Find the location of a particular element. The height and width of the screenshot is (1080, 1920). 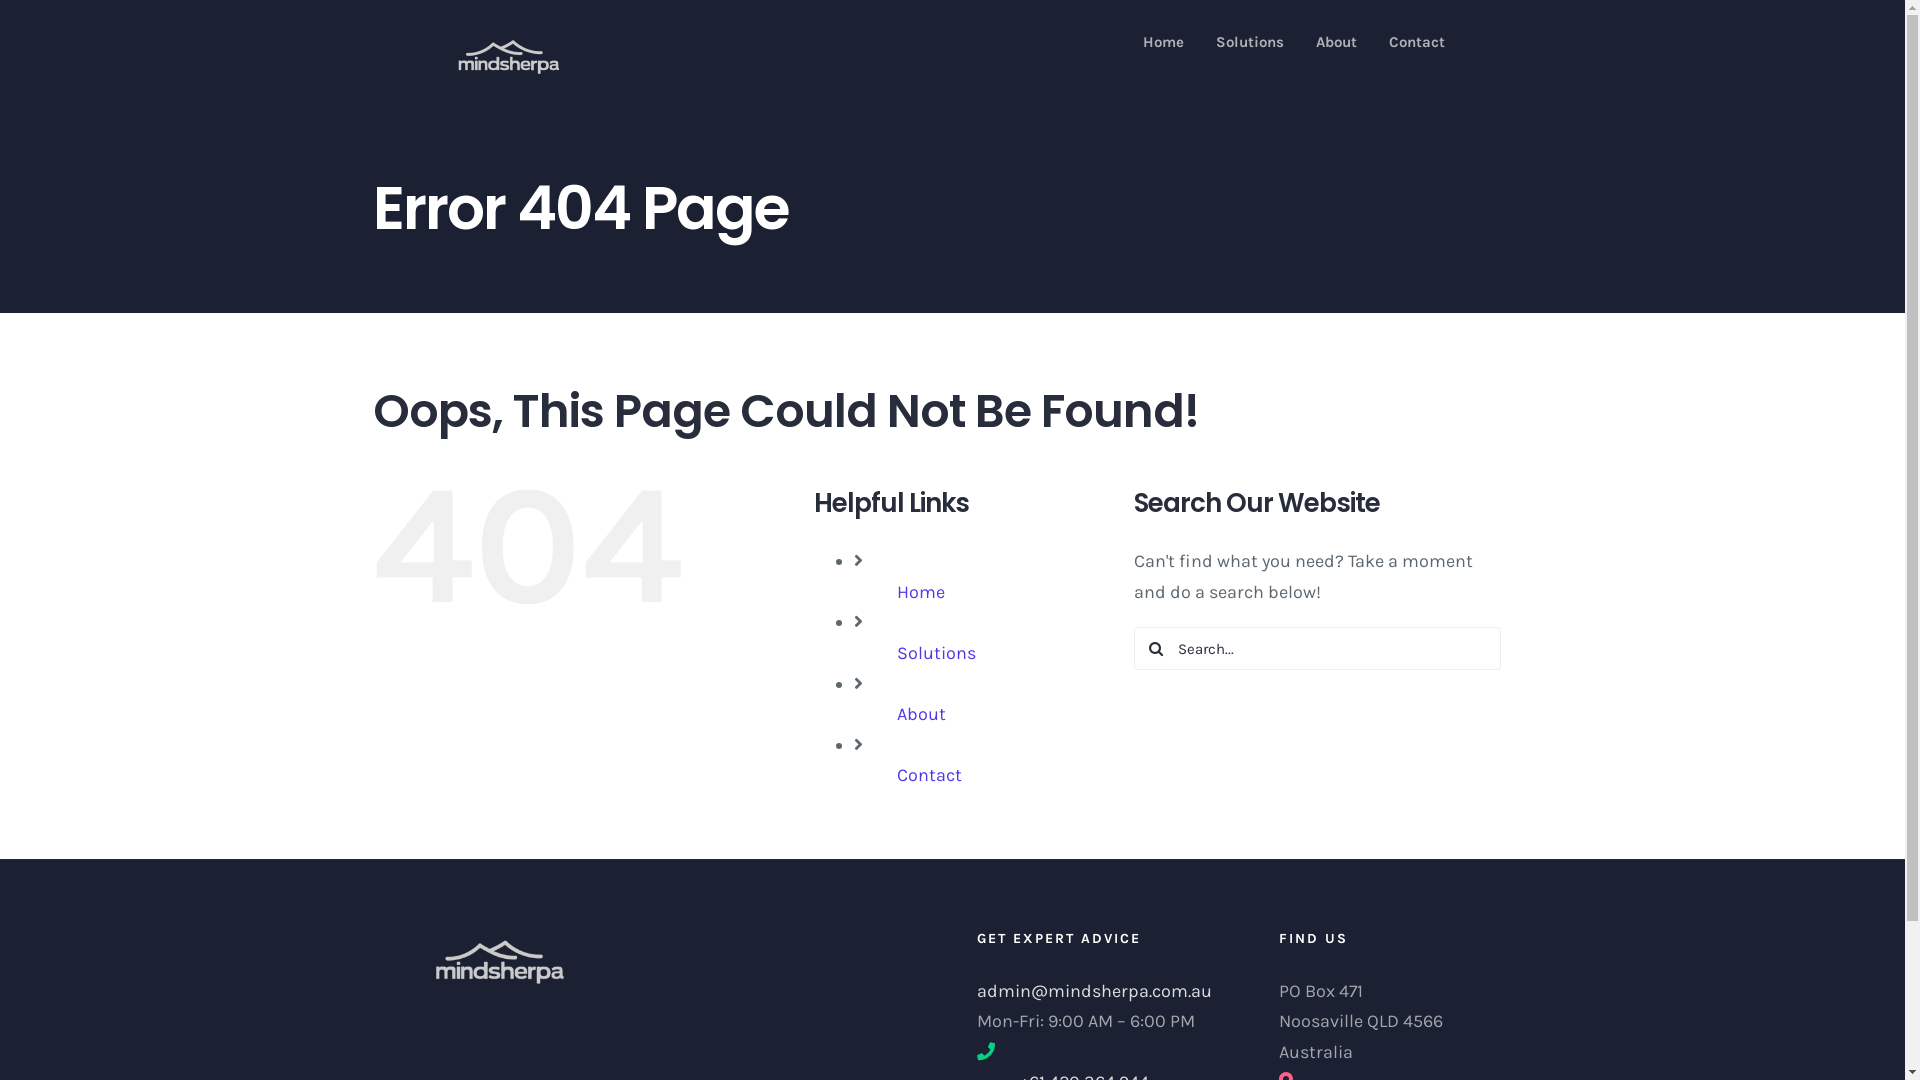

Home is located at coordinates (1164, 42).